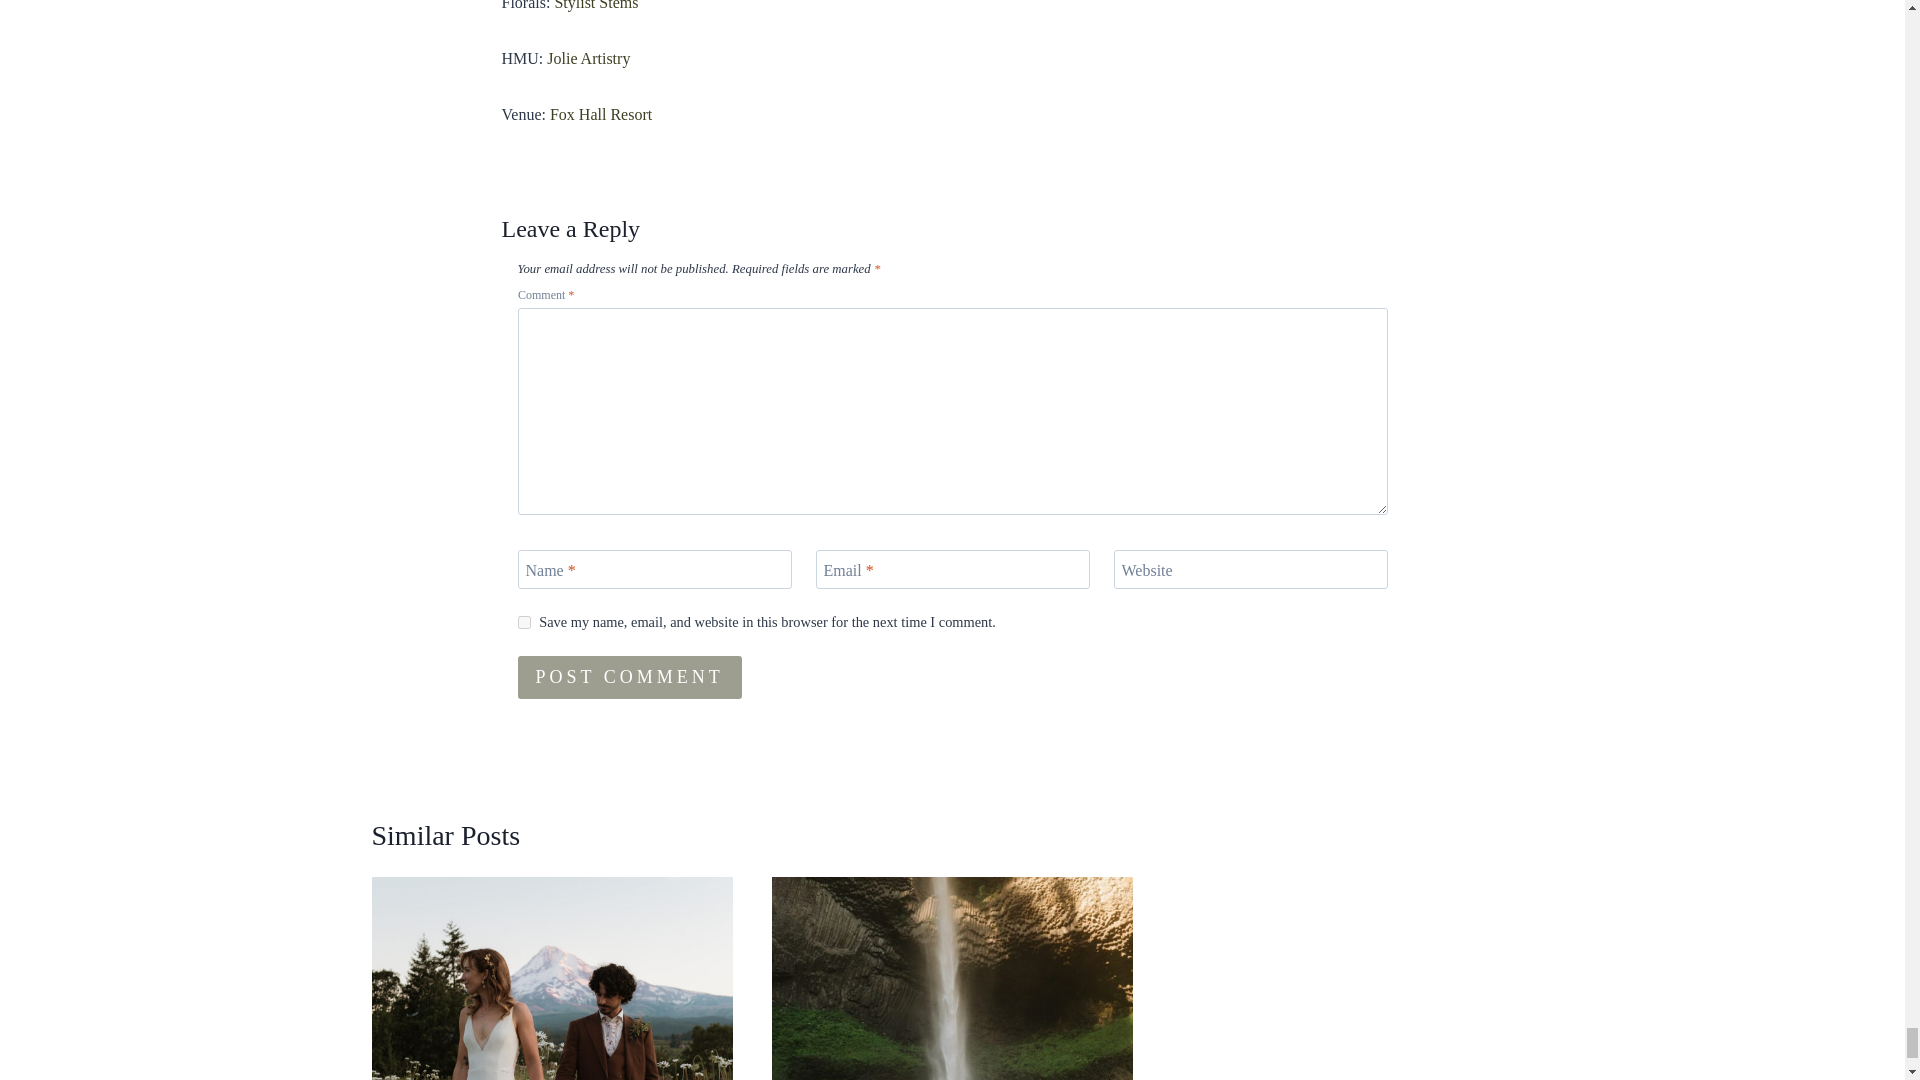  I want to click on Fox Hall Resort, so click(600, 114).